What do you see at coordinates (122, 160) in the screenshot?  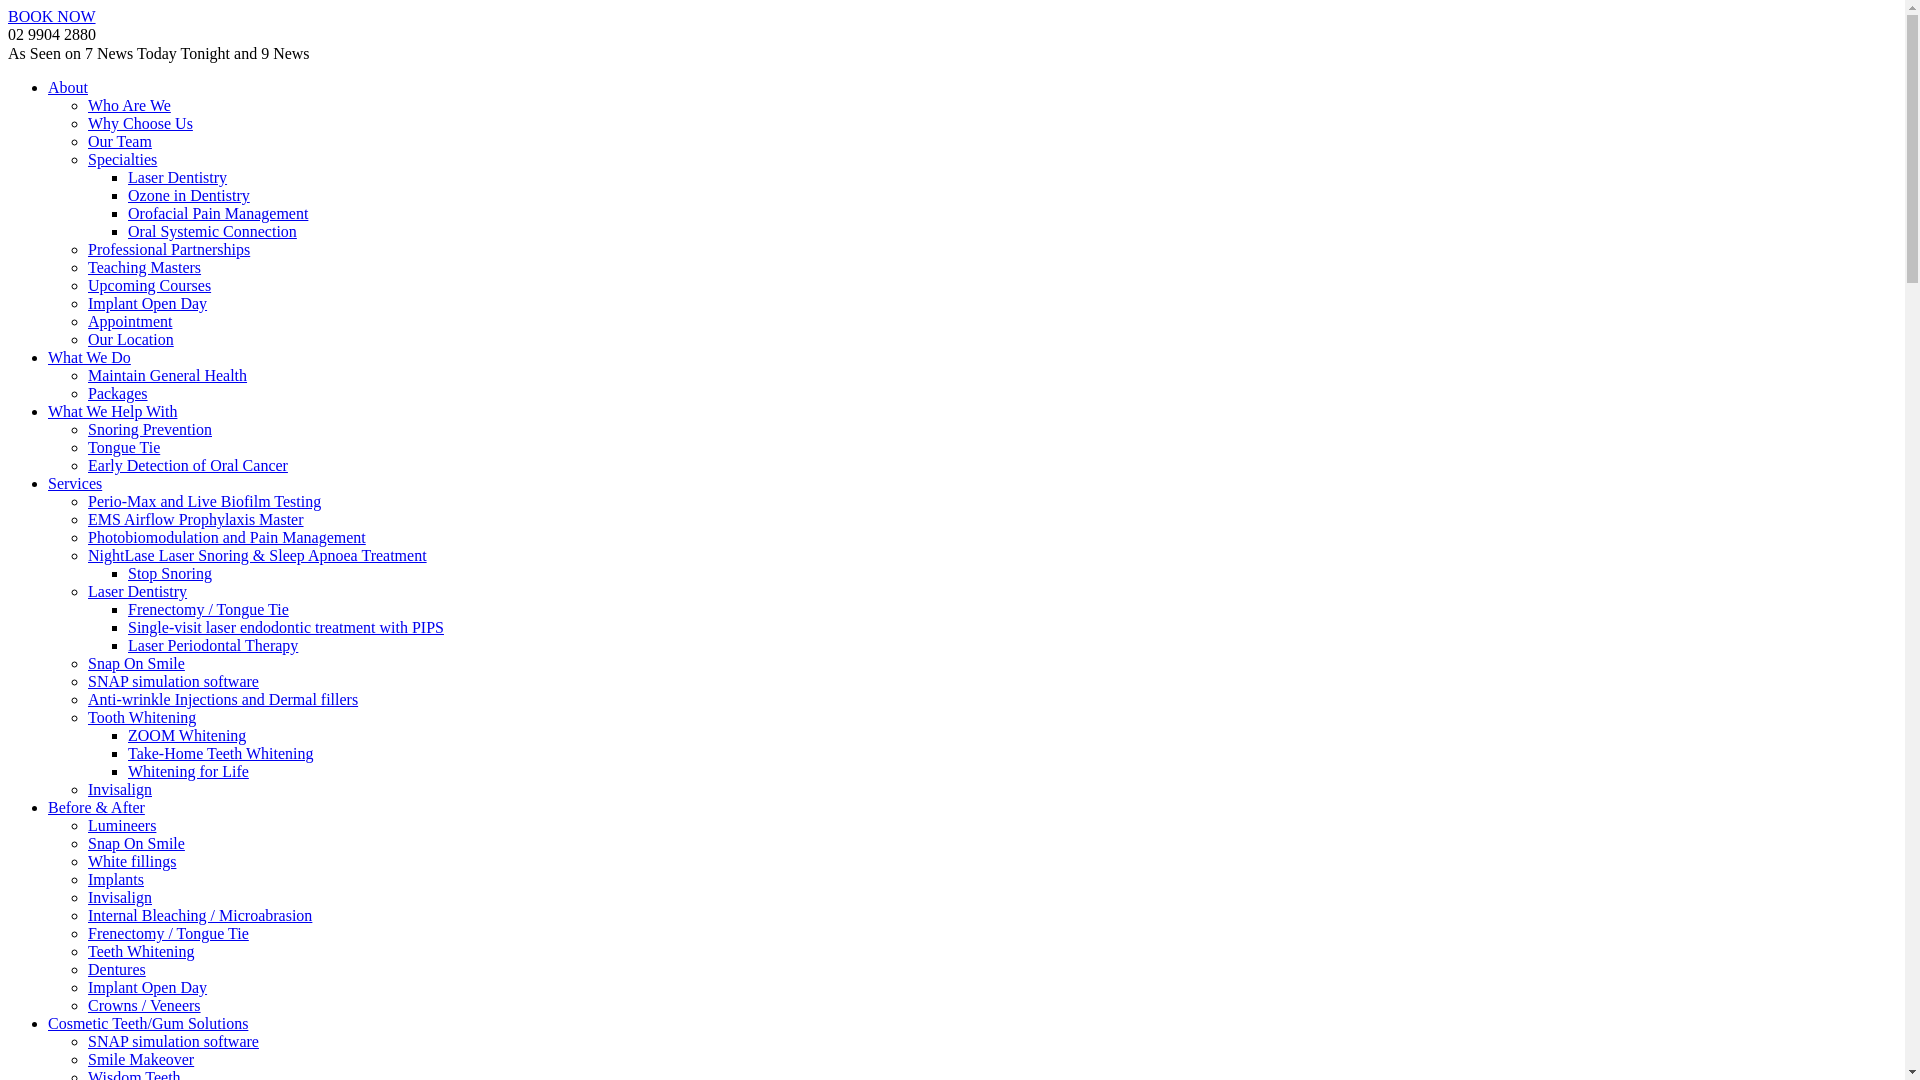 I see `Specialties` at bounding box center [122, 160].